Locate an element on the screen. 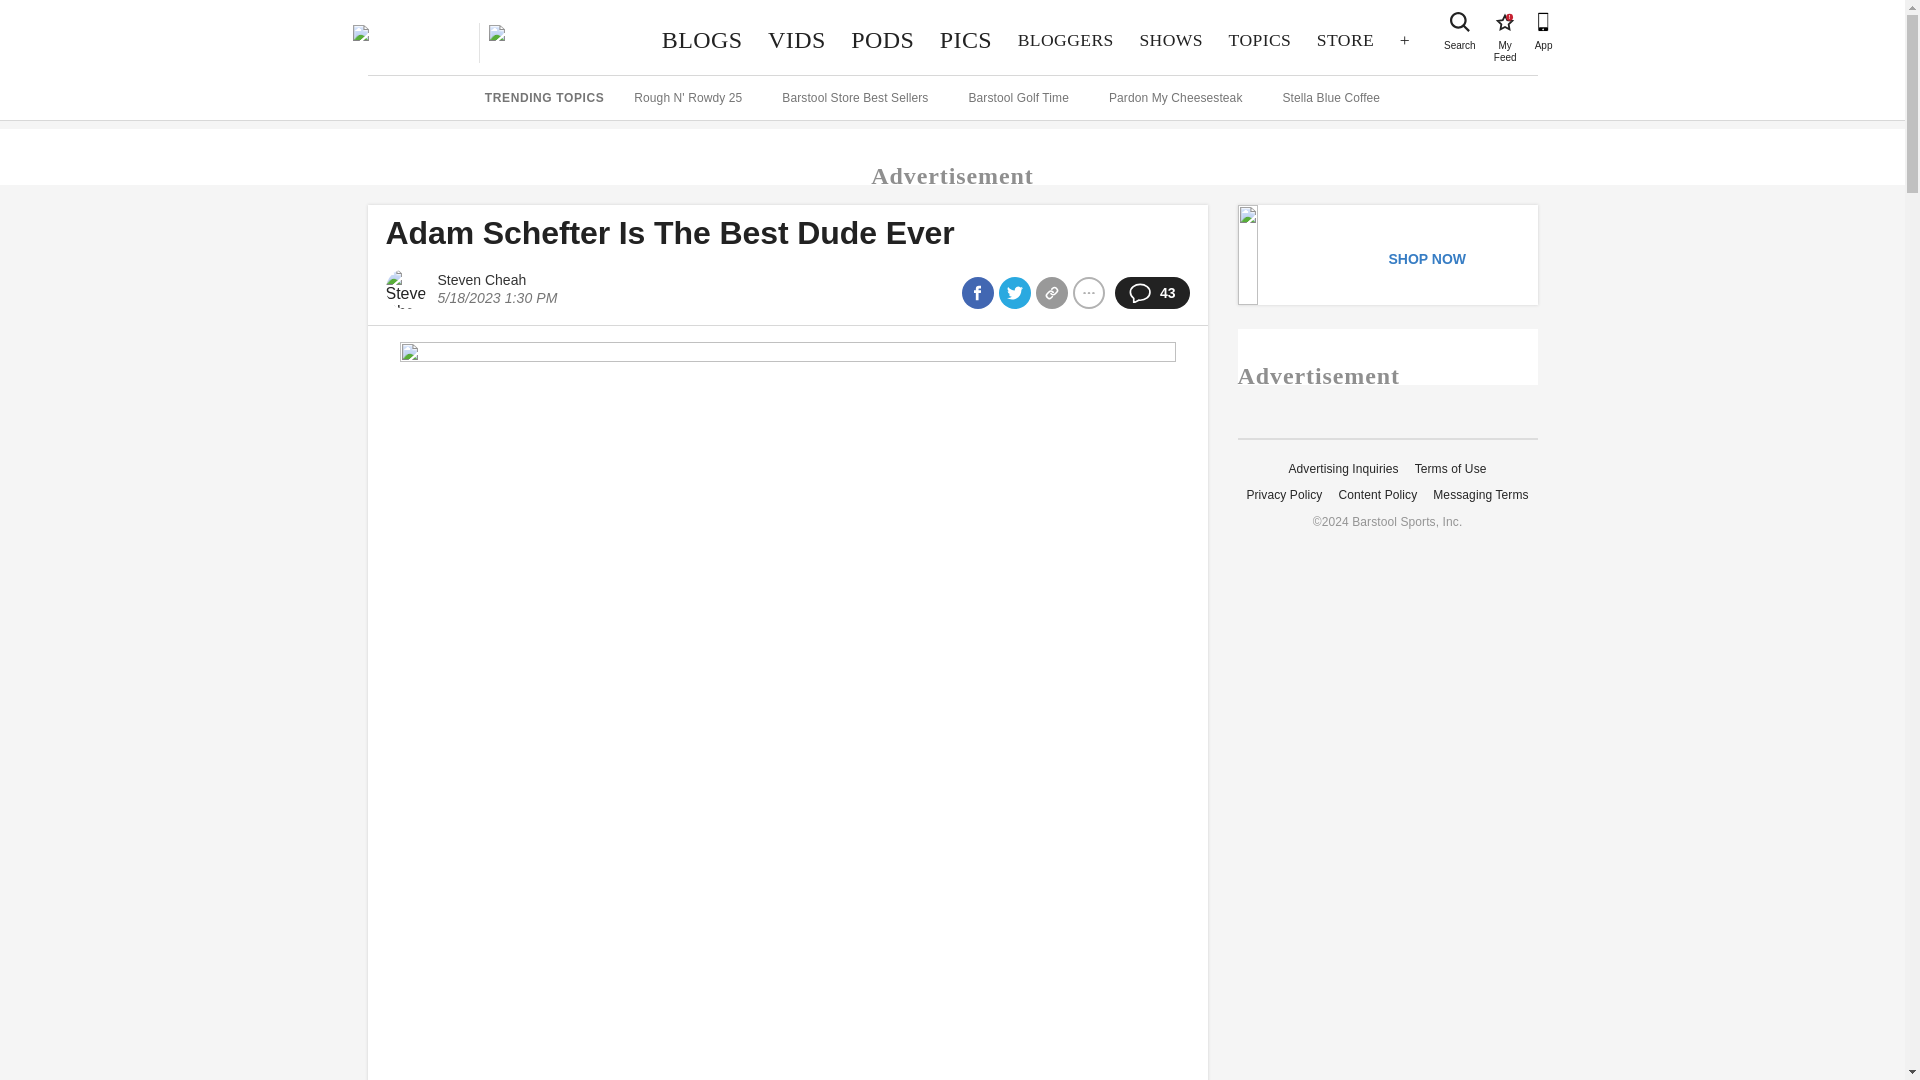  BLOGS is located at coordinates (796, 40).